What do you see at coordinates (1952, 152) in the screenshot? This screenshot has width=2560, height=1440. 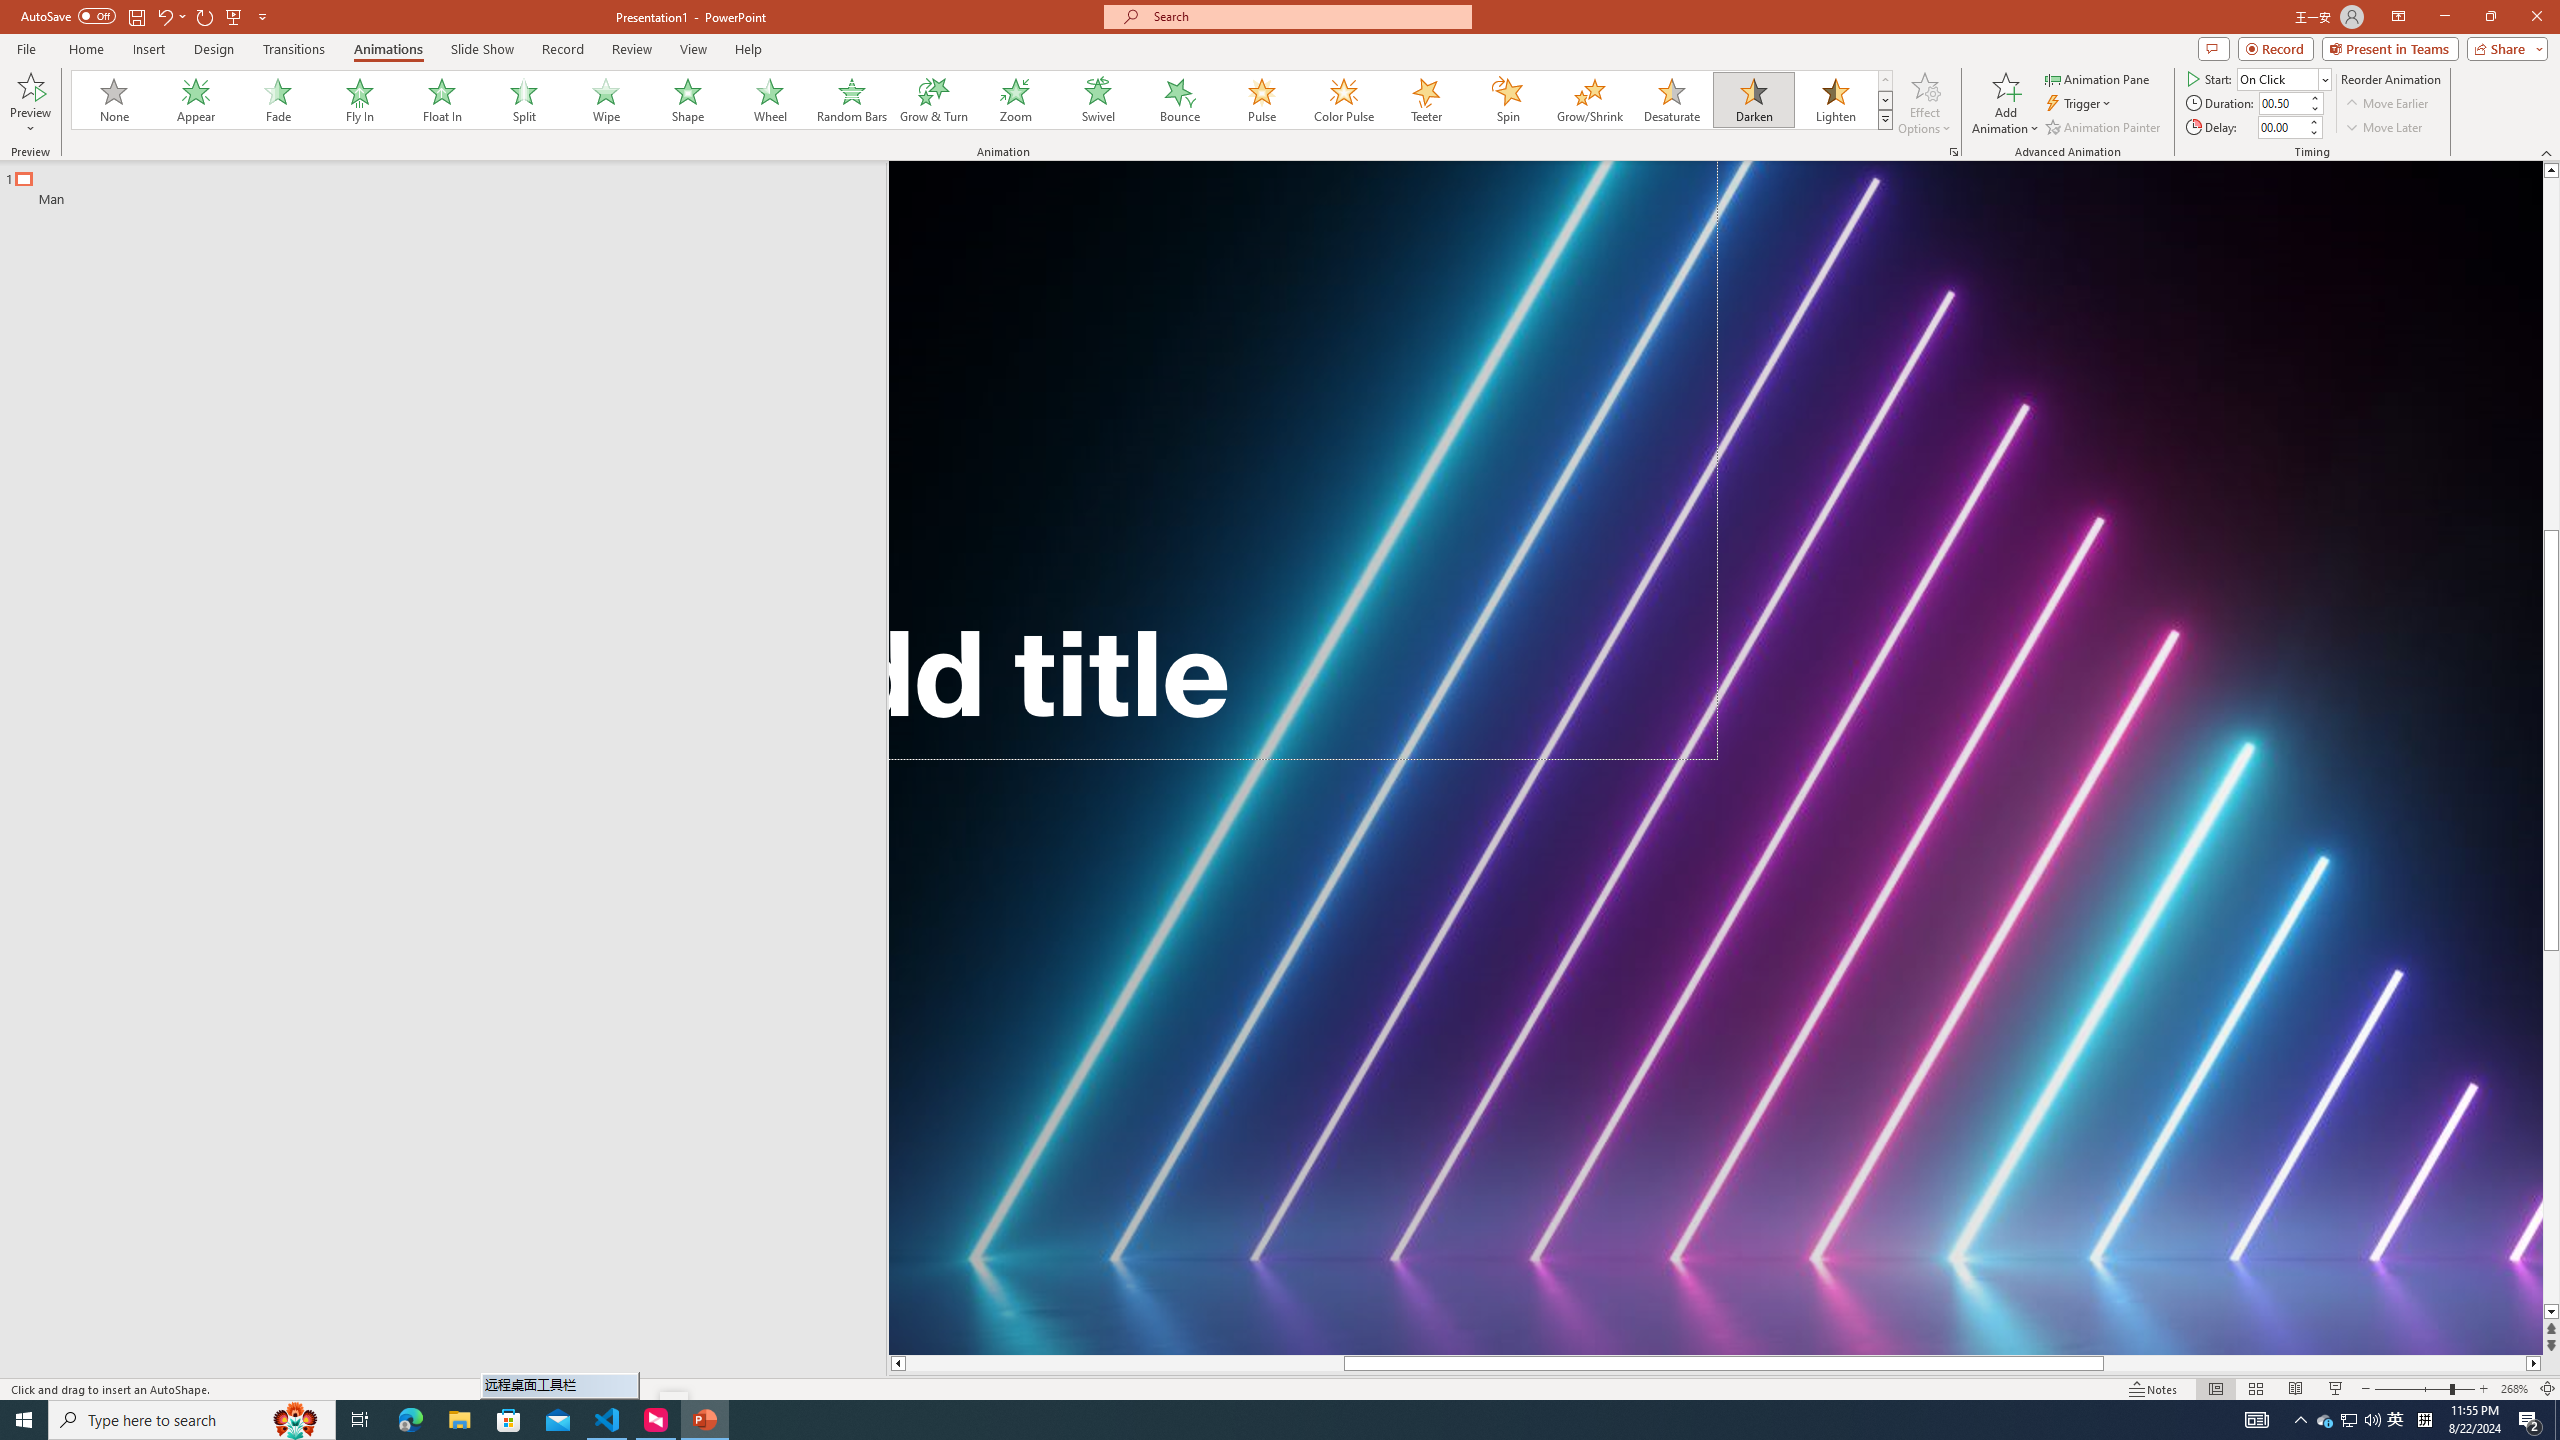 I see `More Options...` at bounding box center [1952, 152].